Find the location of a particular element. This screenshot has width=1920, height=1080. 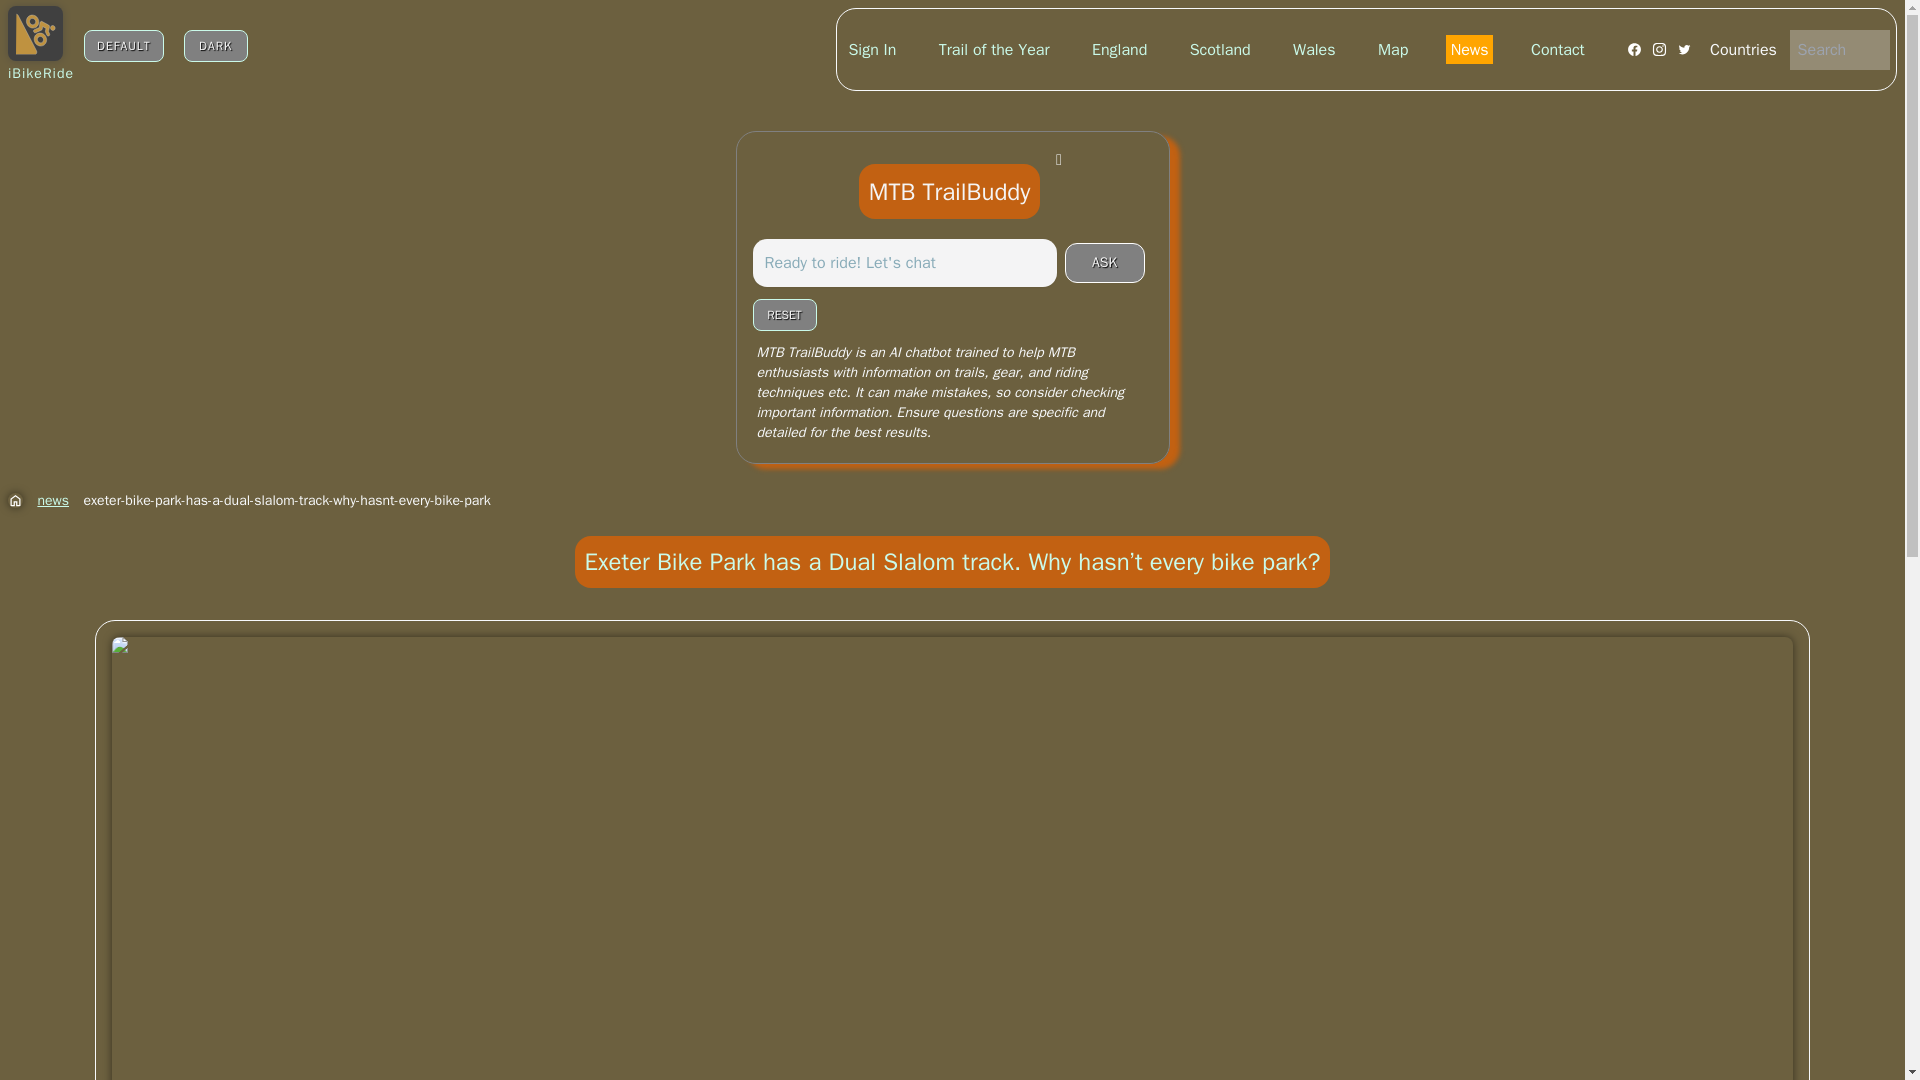

Trail of the Year is located at coordinates (994, 49).